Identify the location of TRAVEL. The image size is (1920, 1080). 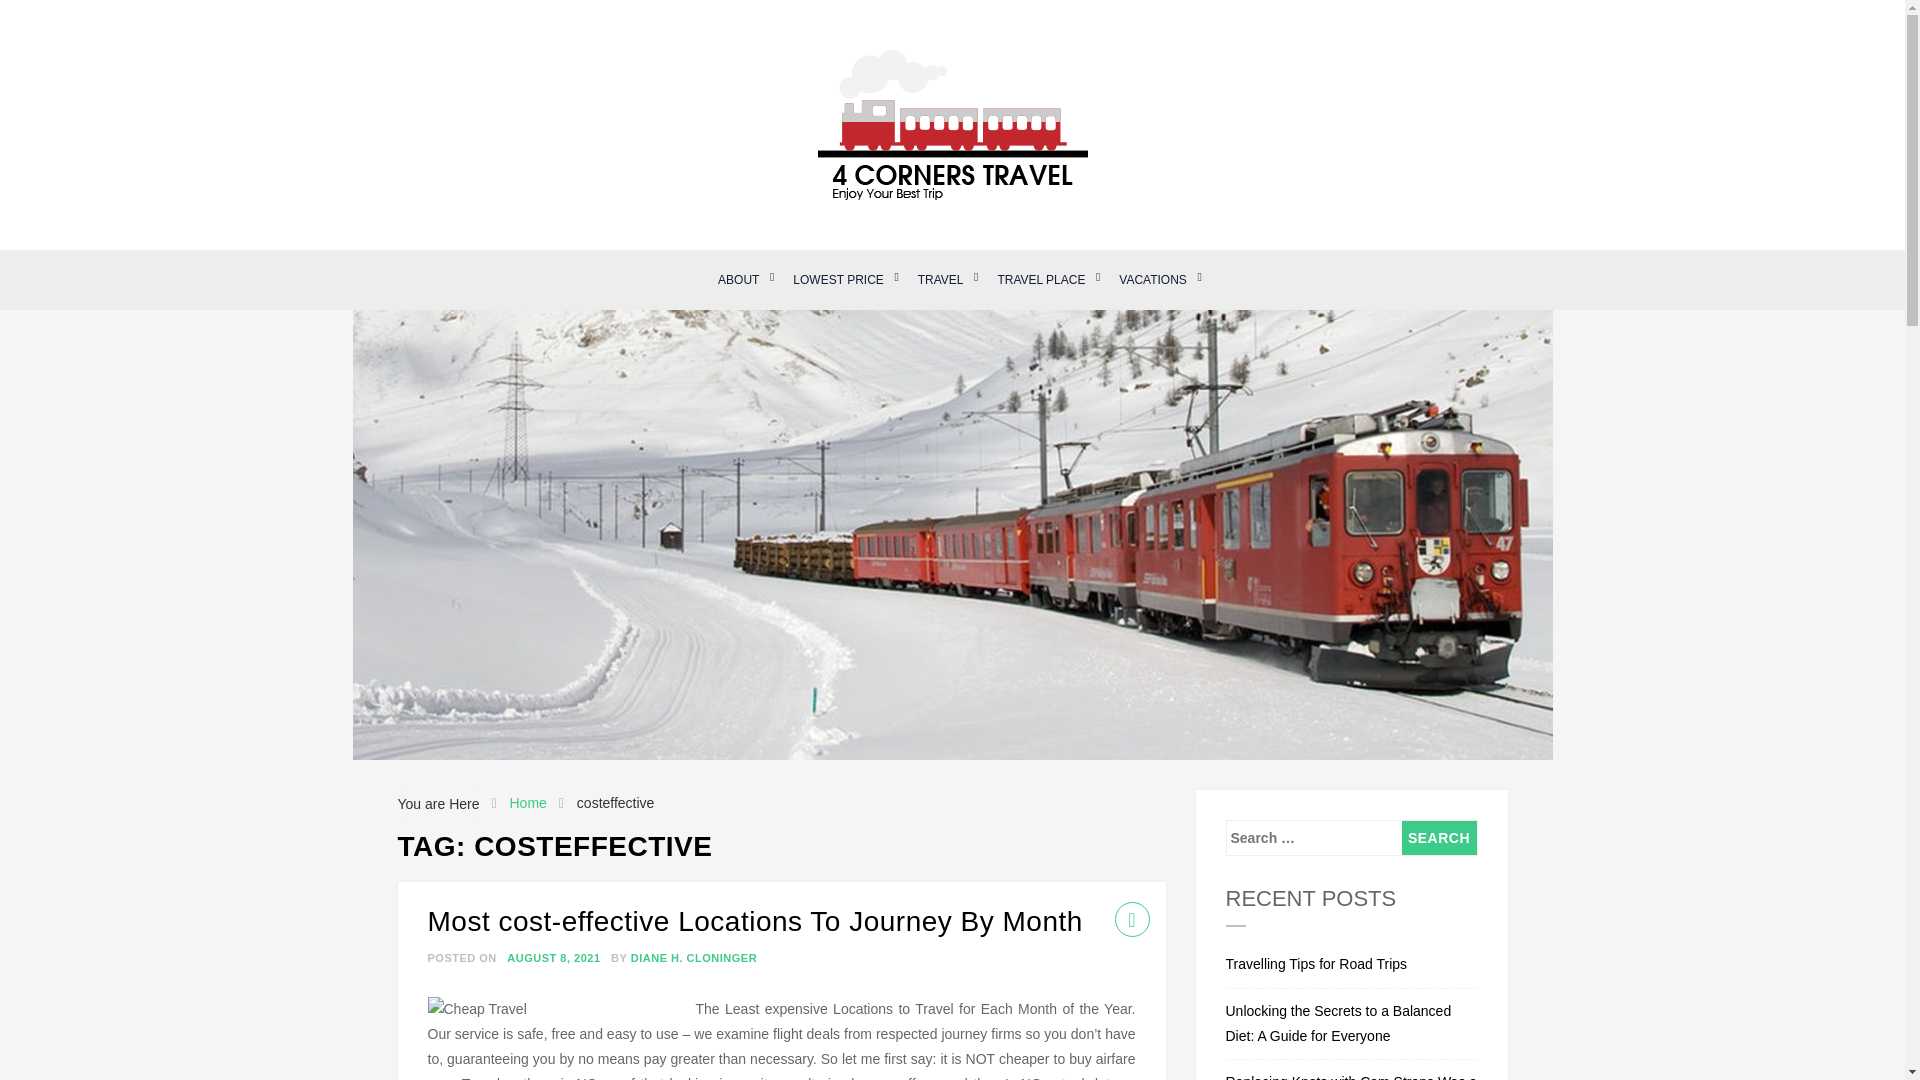
(940, 279).